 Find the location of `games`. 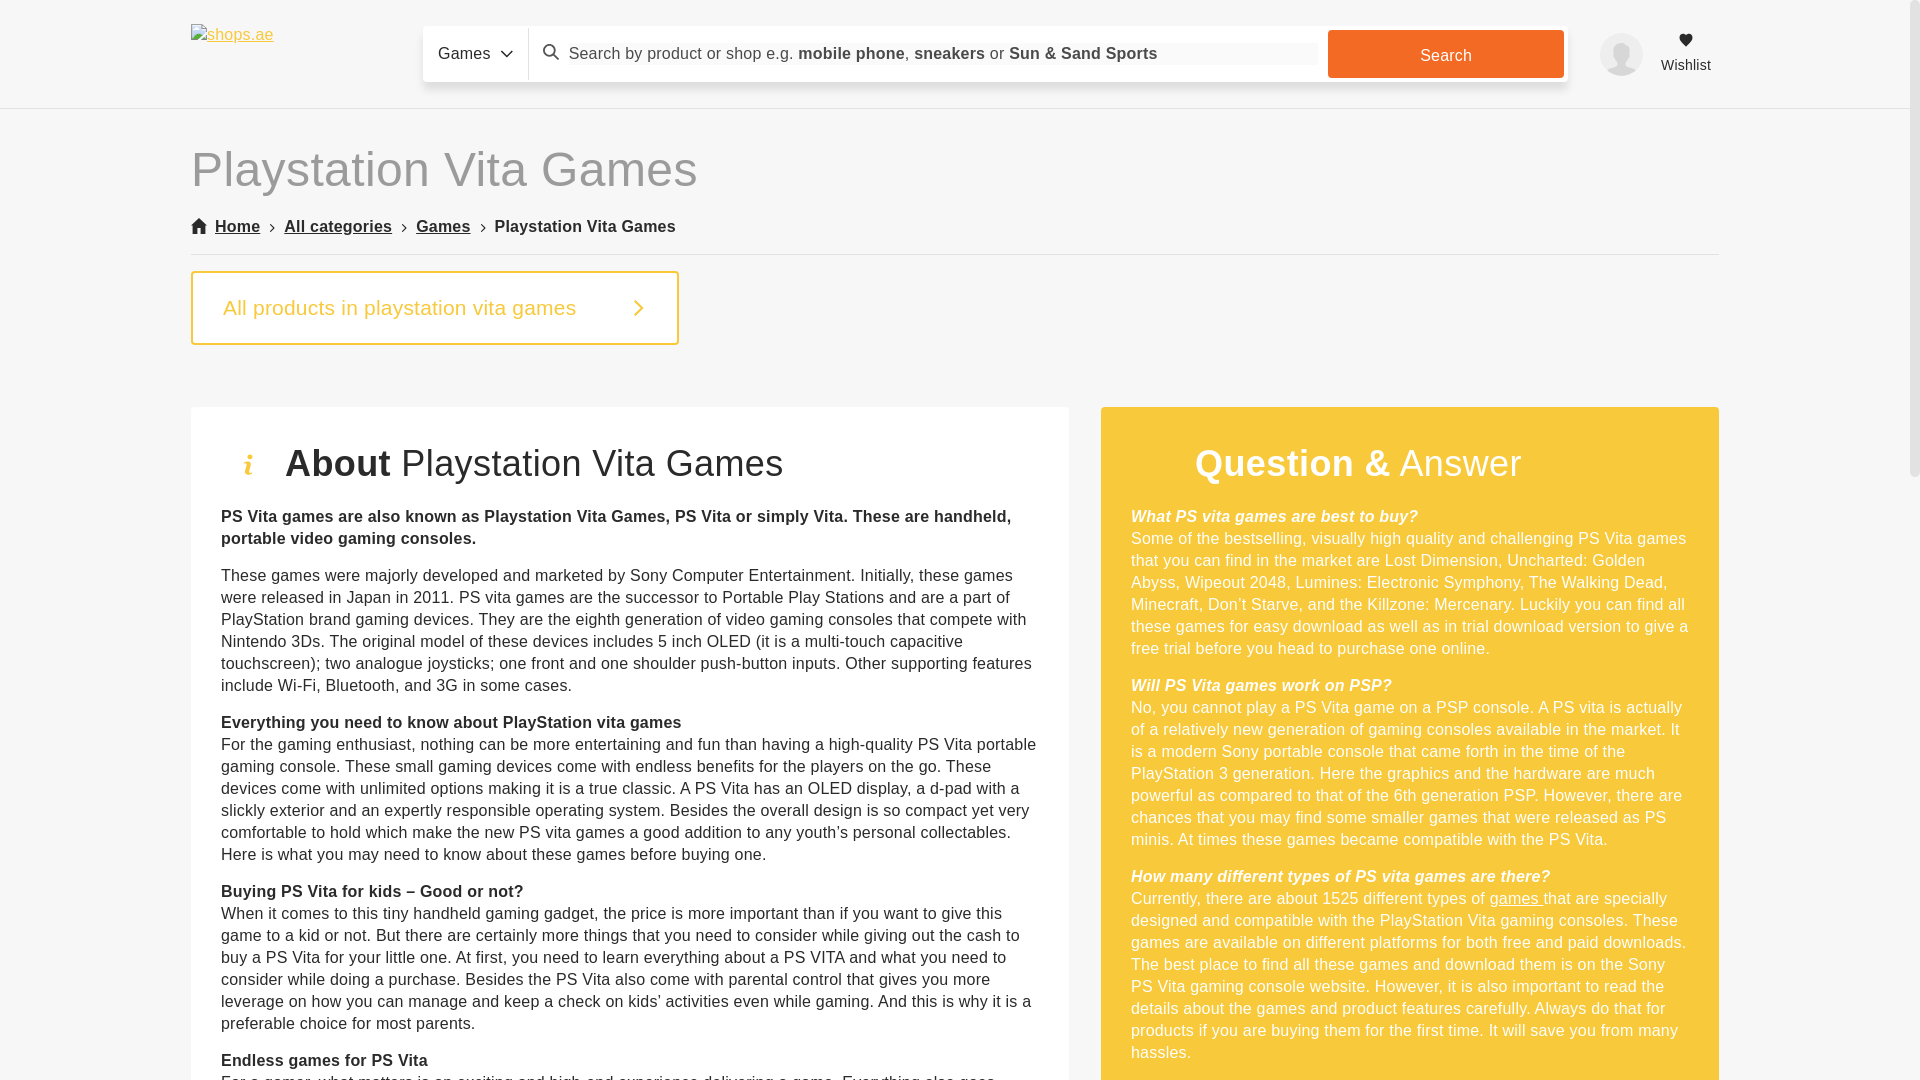

games is located at coordinates (1516, 898).